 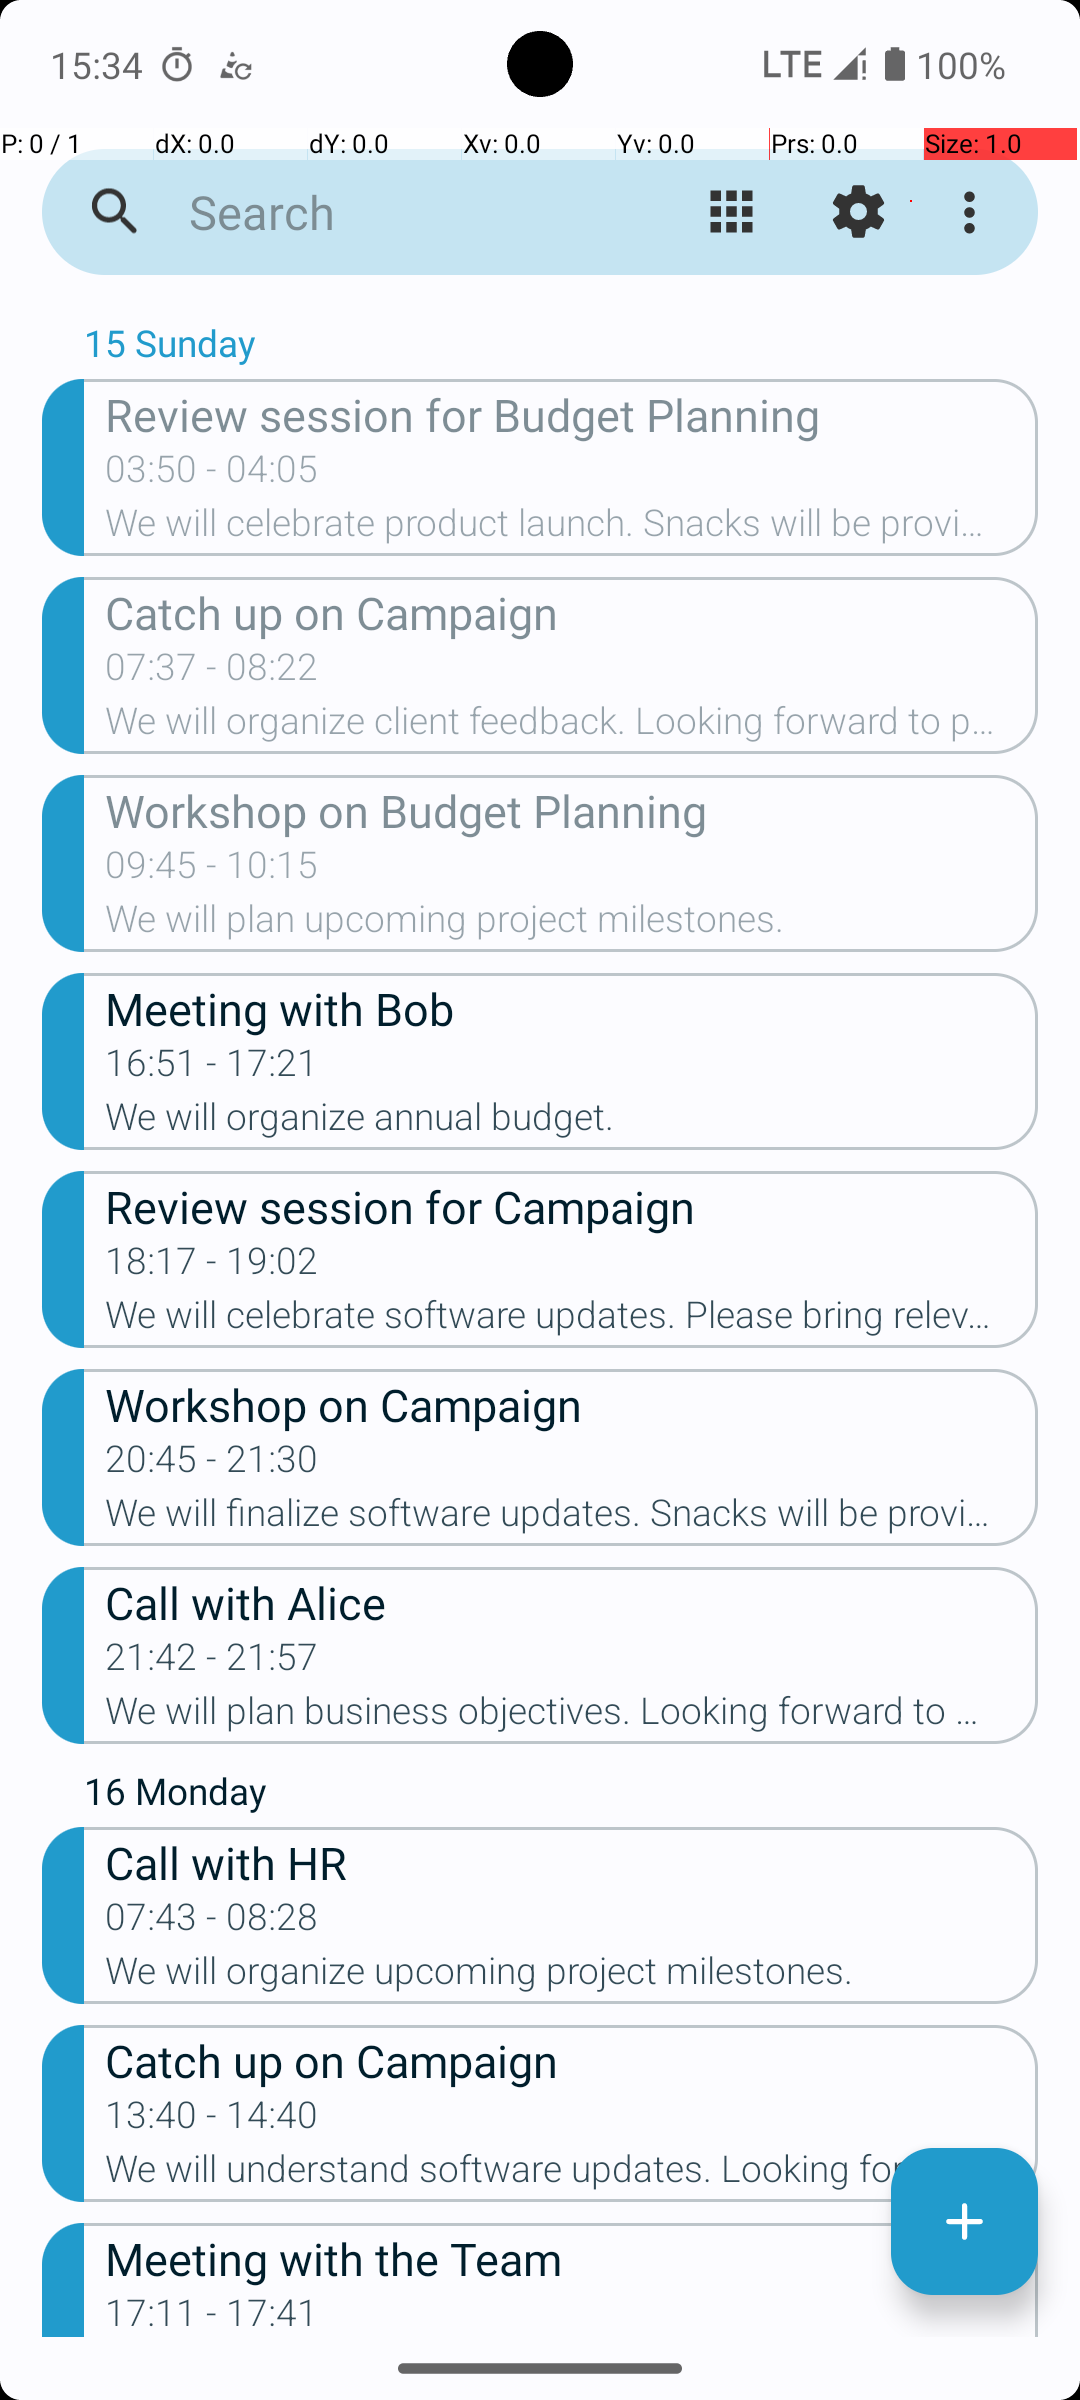 I want to click on Catch up on Campaign, so click(x=572, y=612).